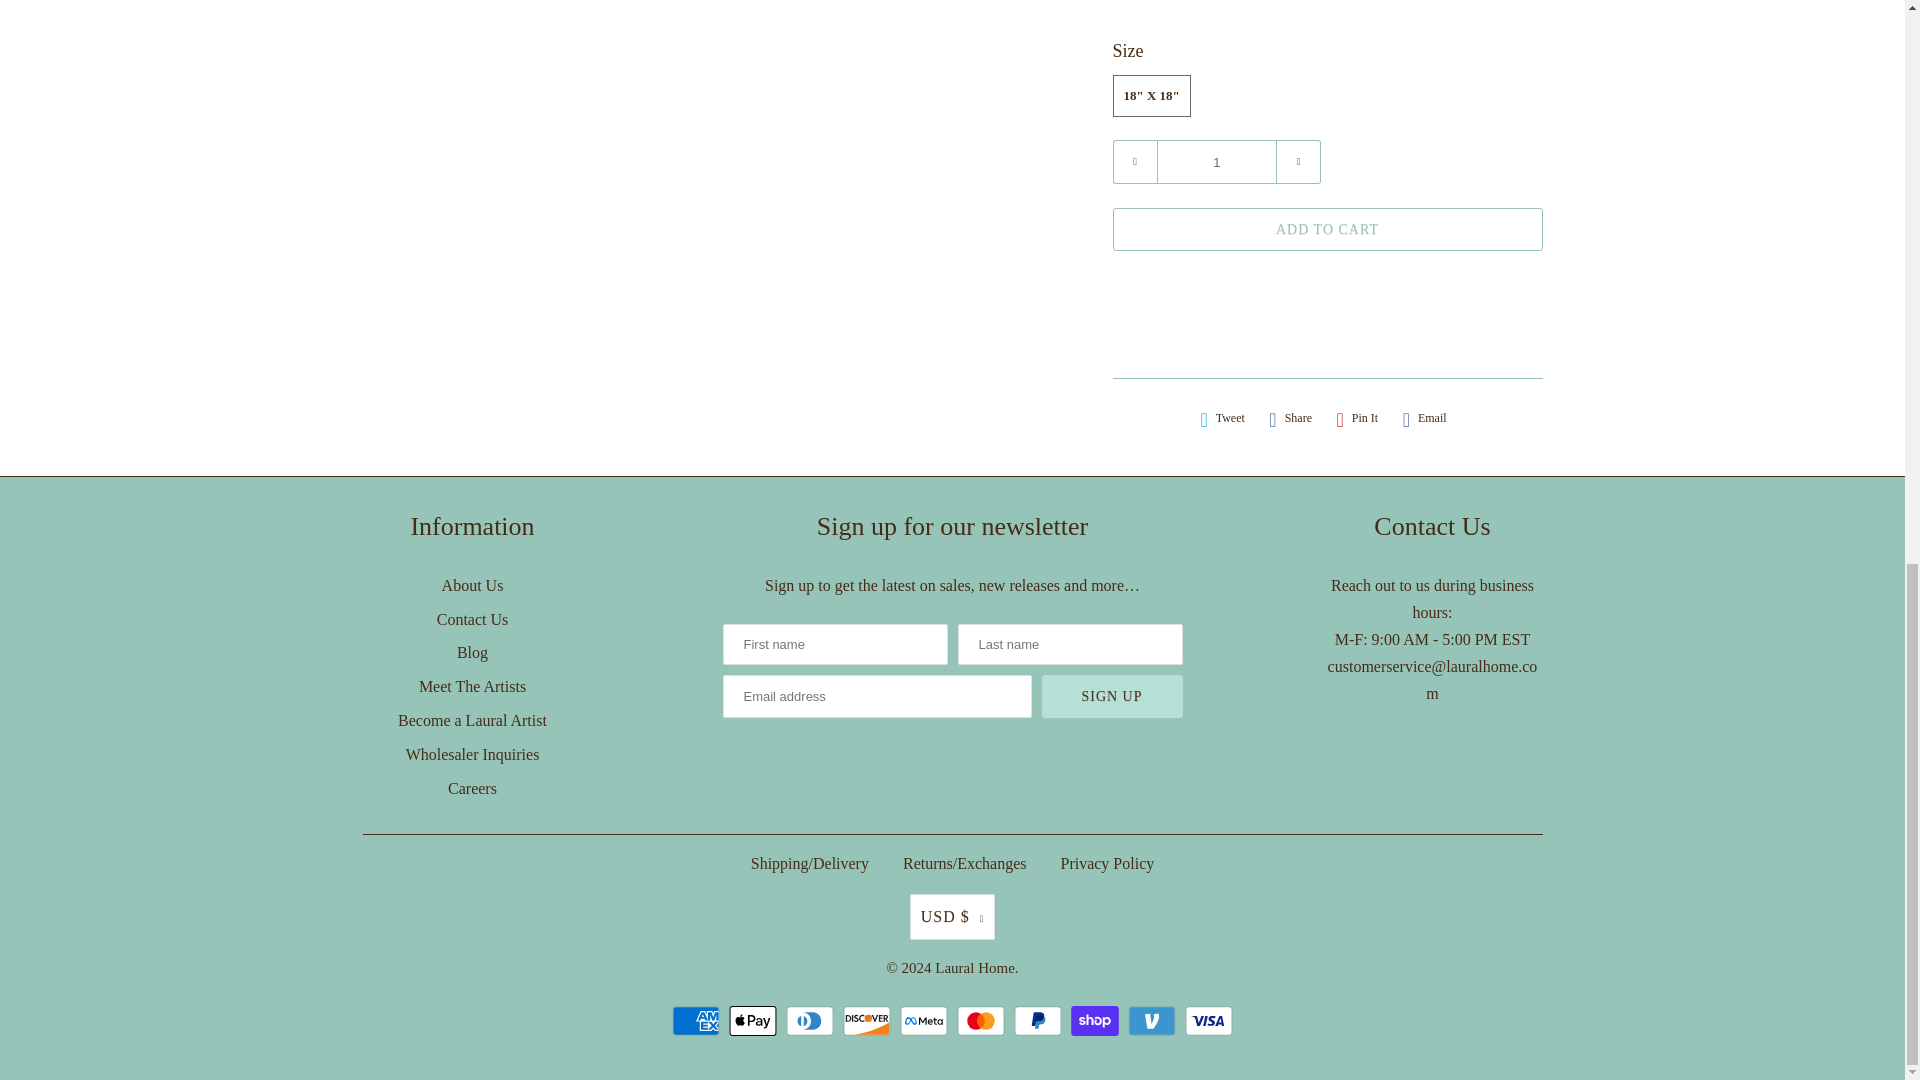  I want to click on PayPal, so click(1040, 1020).